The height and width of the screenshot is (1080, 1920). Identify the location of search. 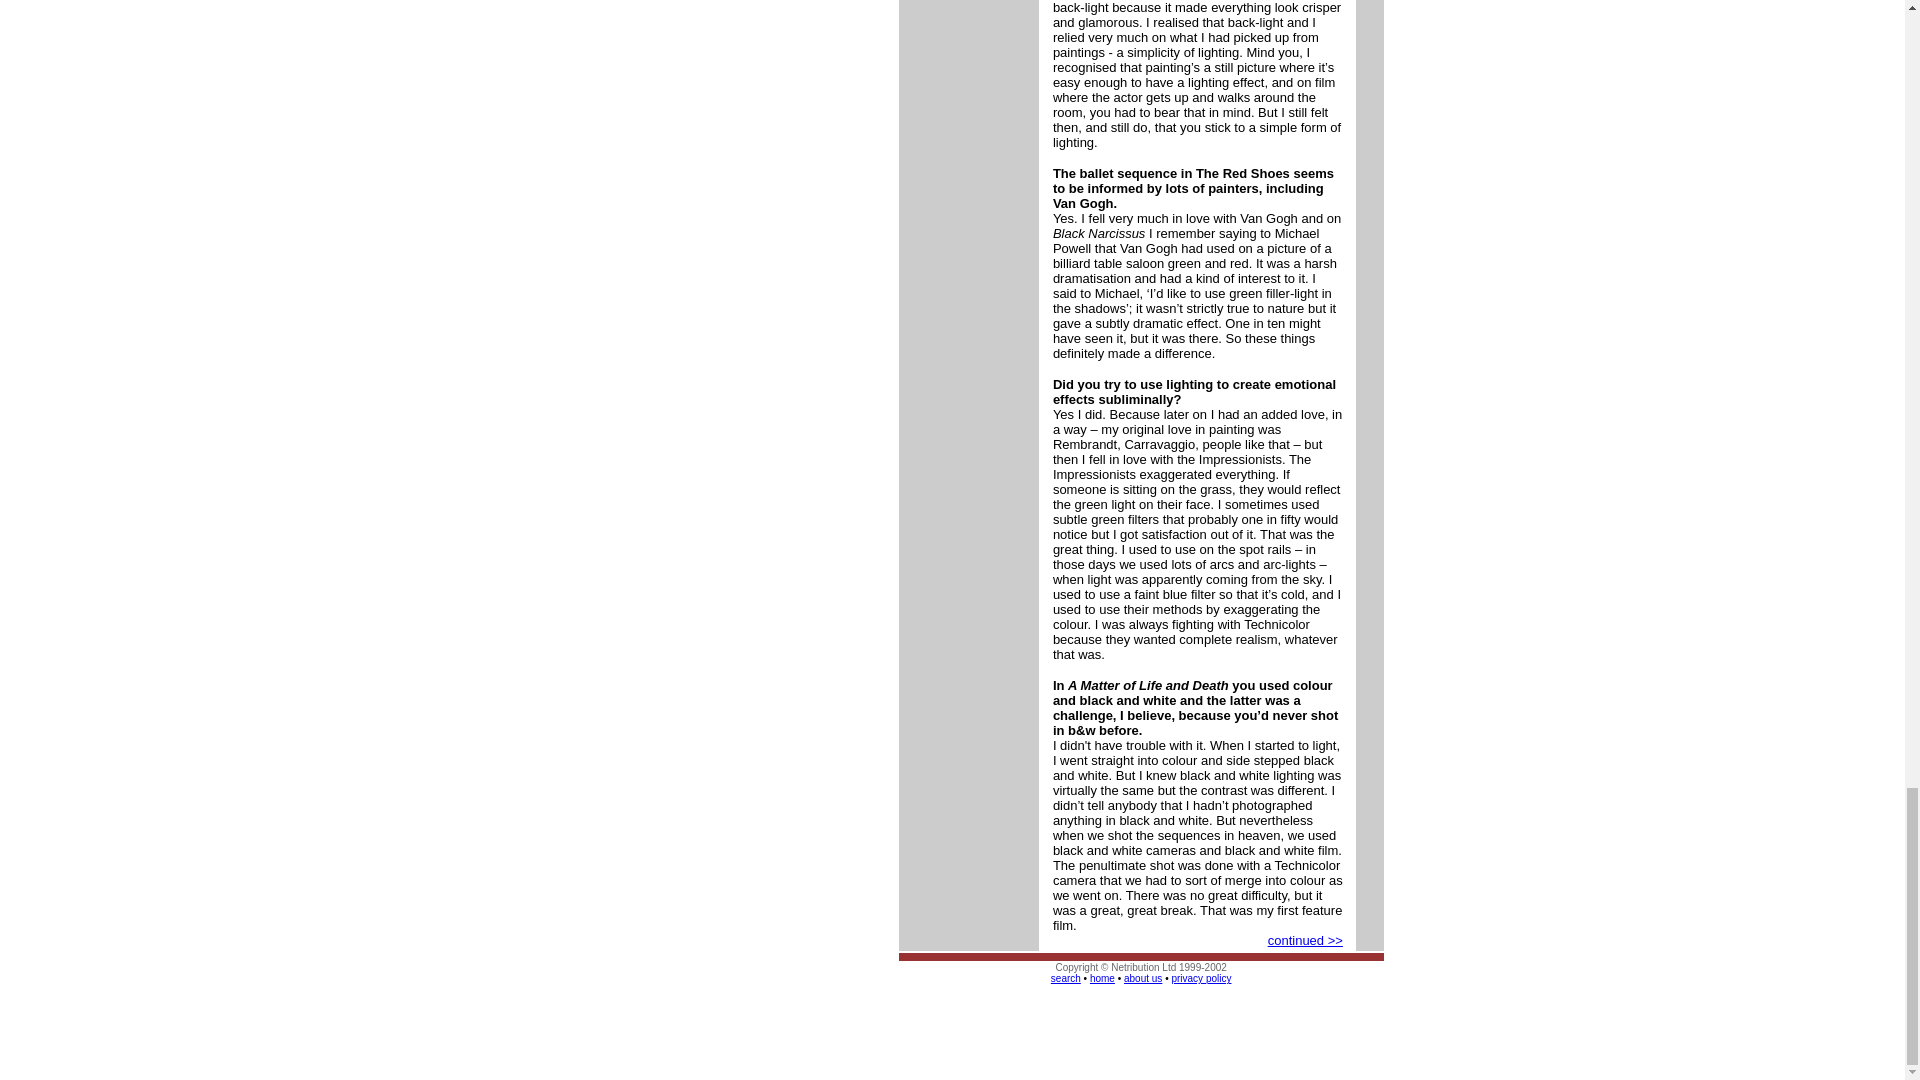
(1065, 978).